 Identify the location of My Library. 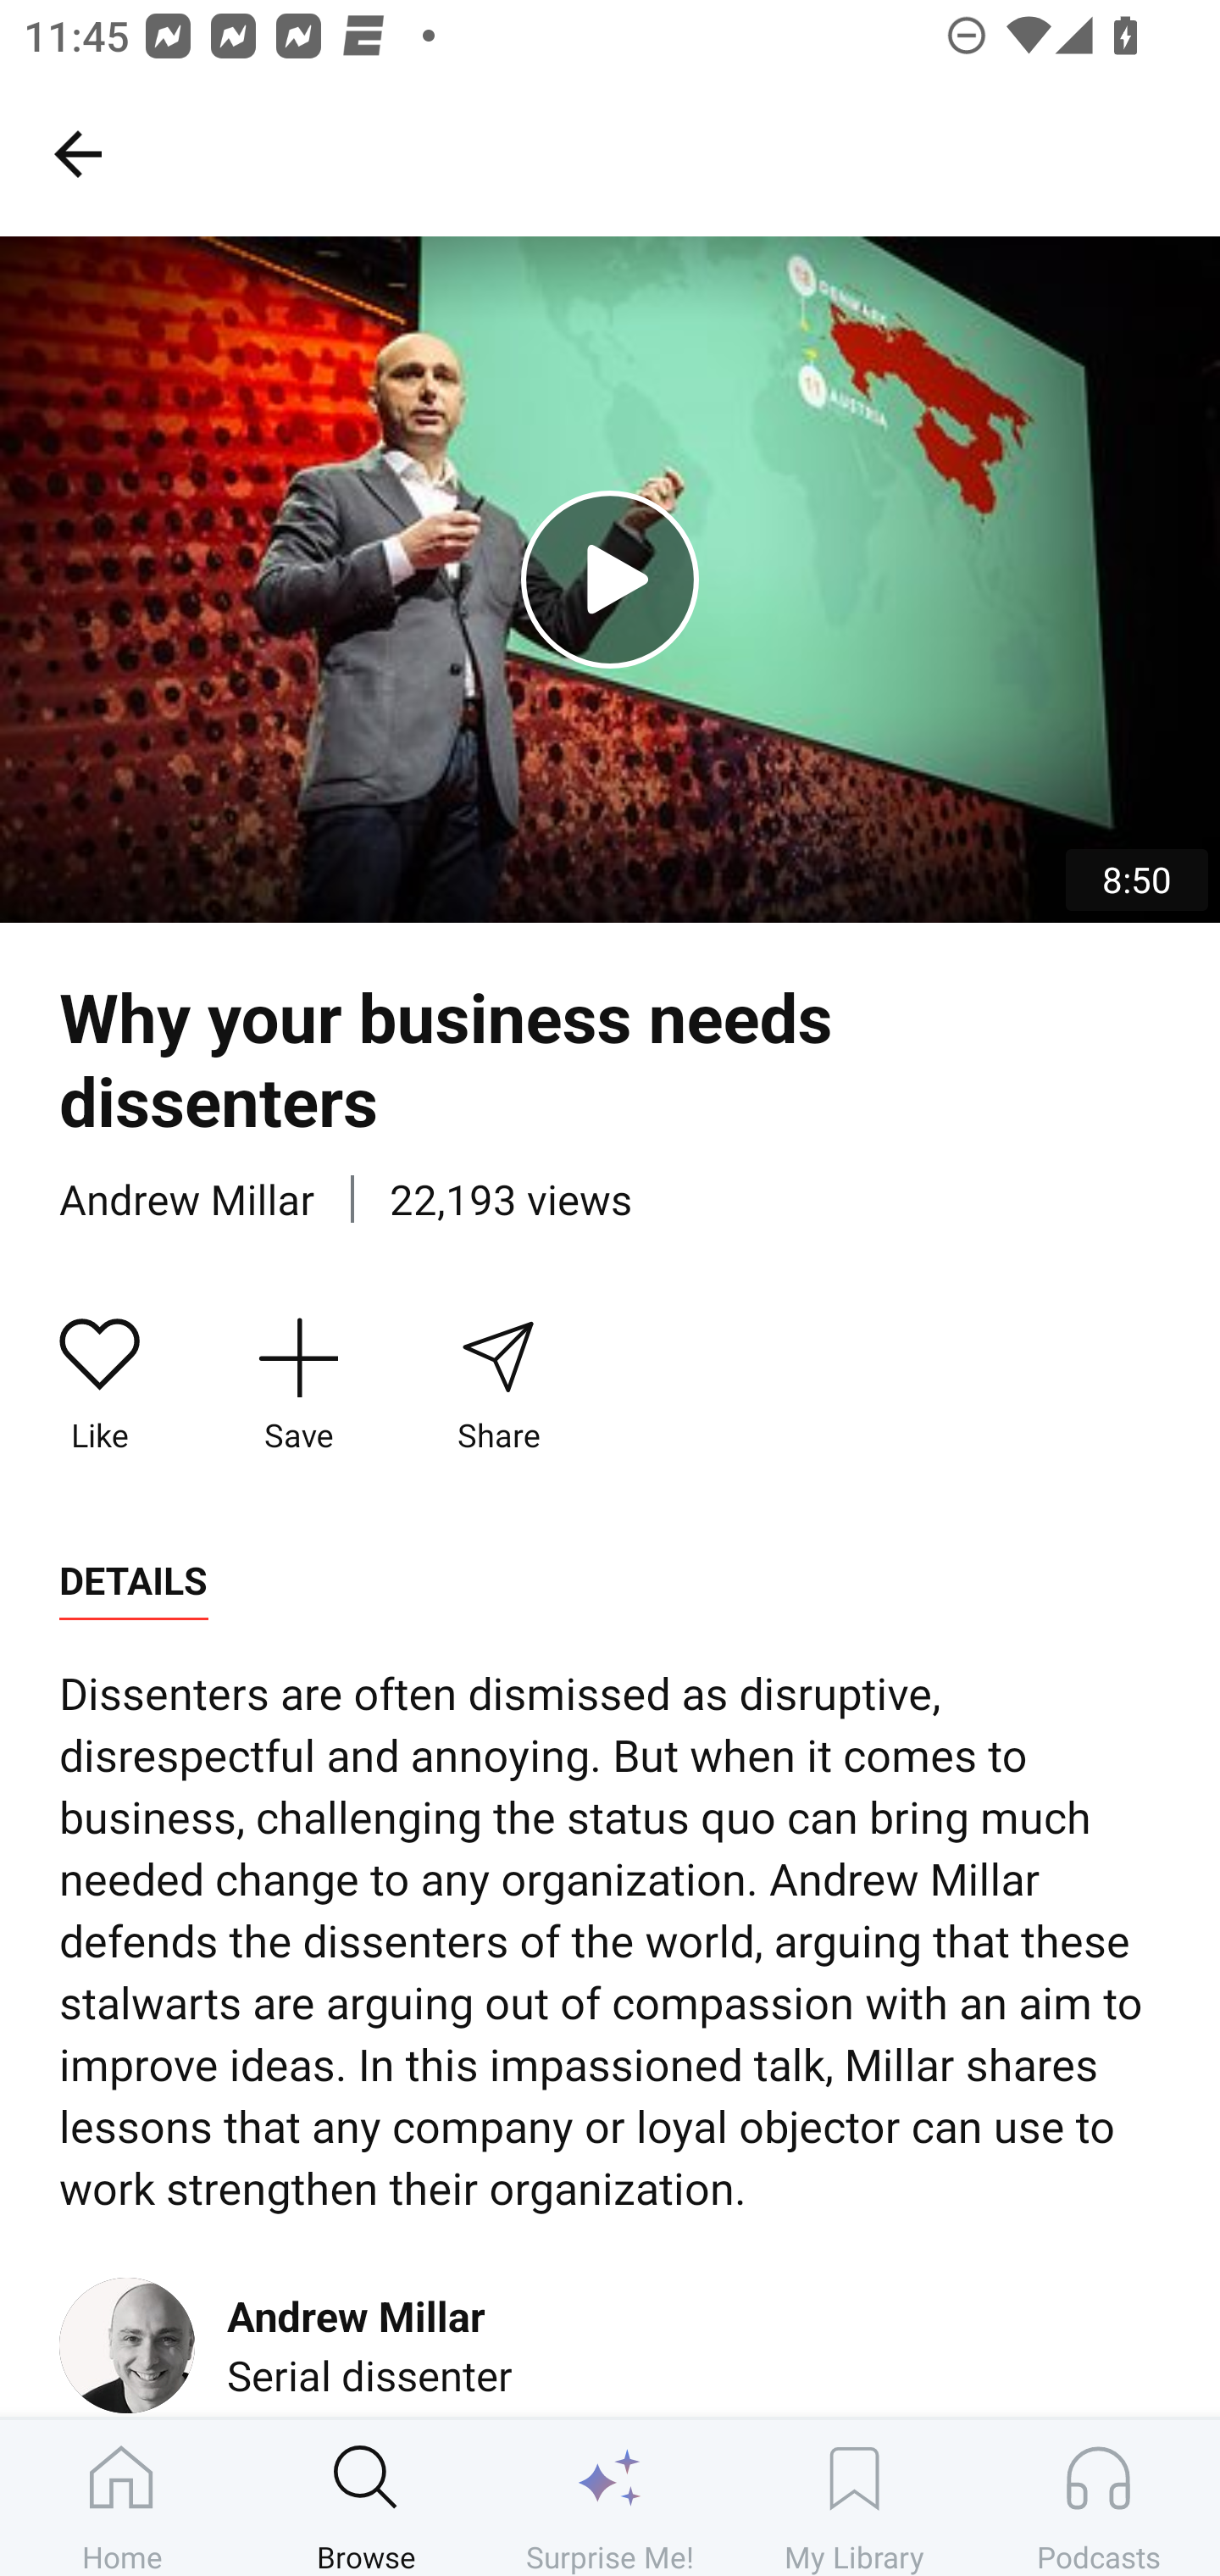
(854, 2497).